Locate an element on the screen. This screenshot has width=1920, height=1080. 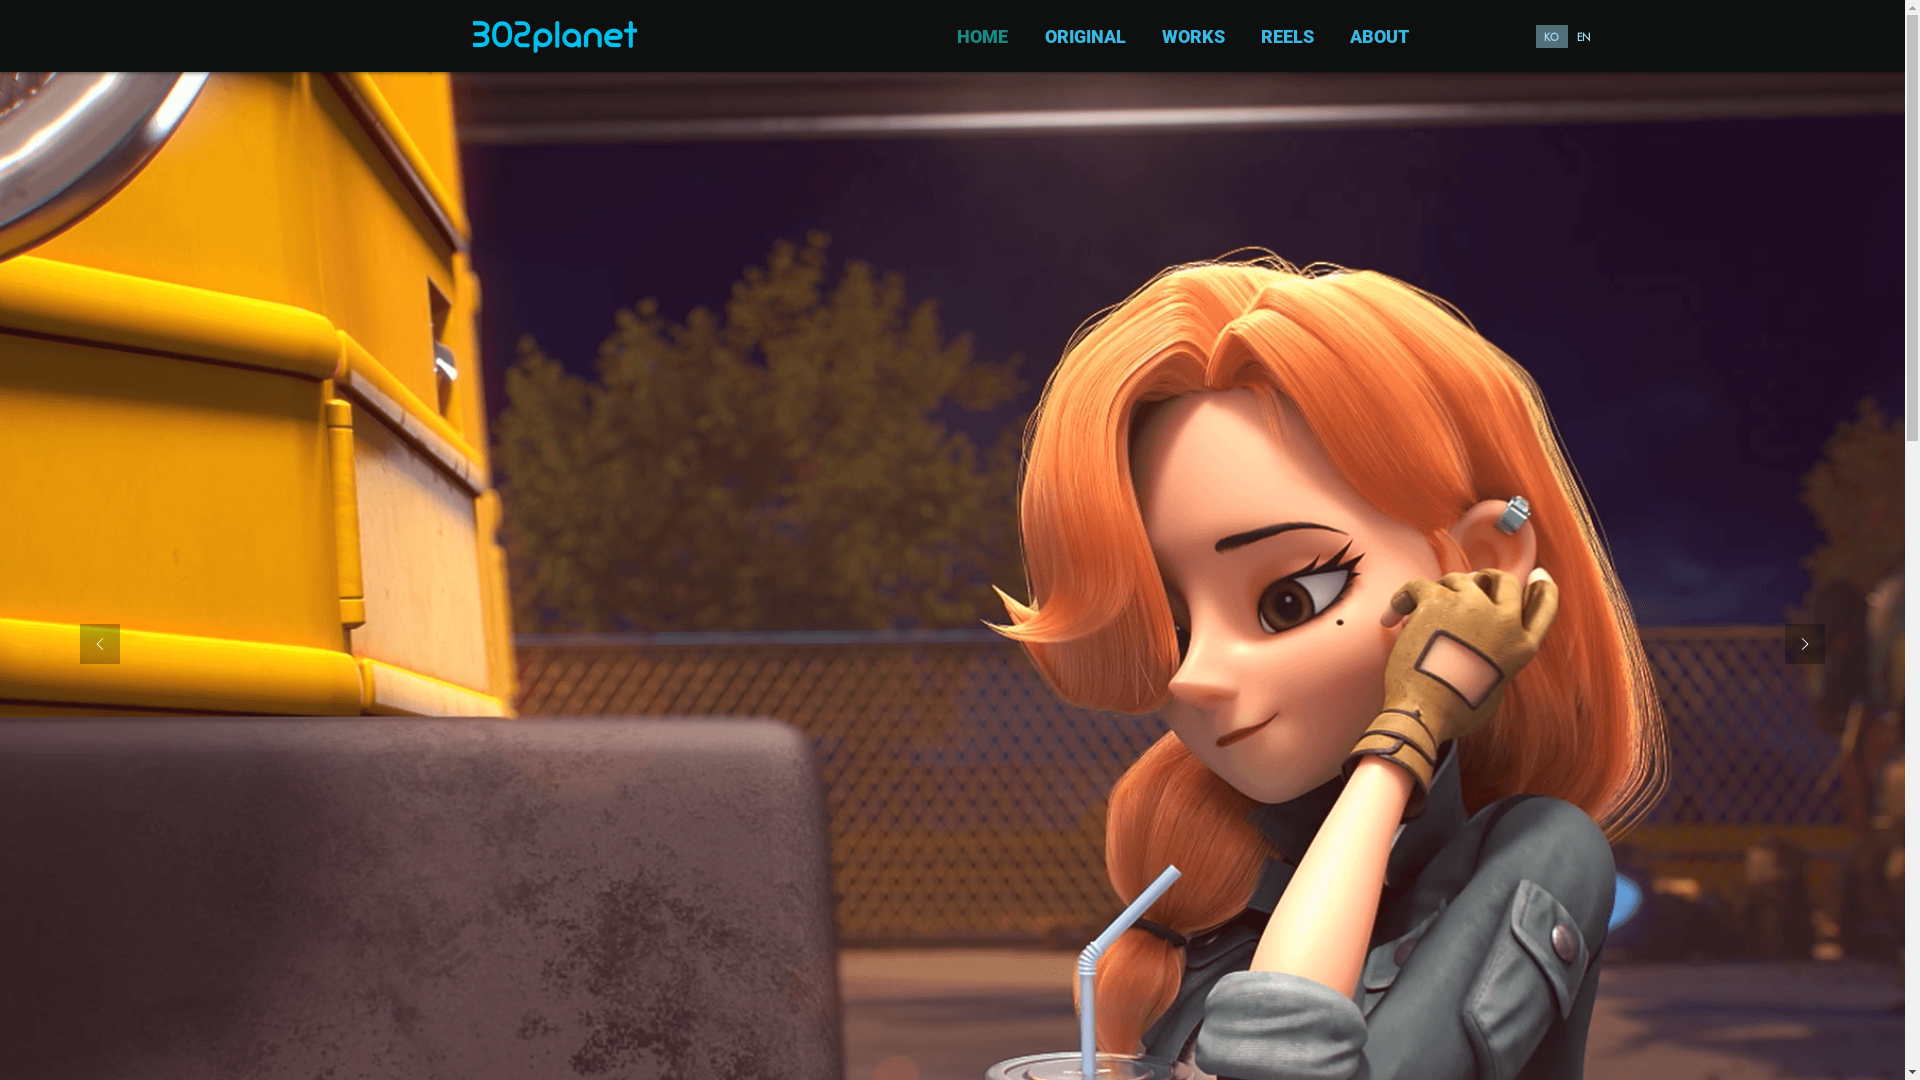
REELS is located at coordinates (1284, 36).